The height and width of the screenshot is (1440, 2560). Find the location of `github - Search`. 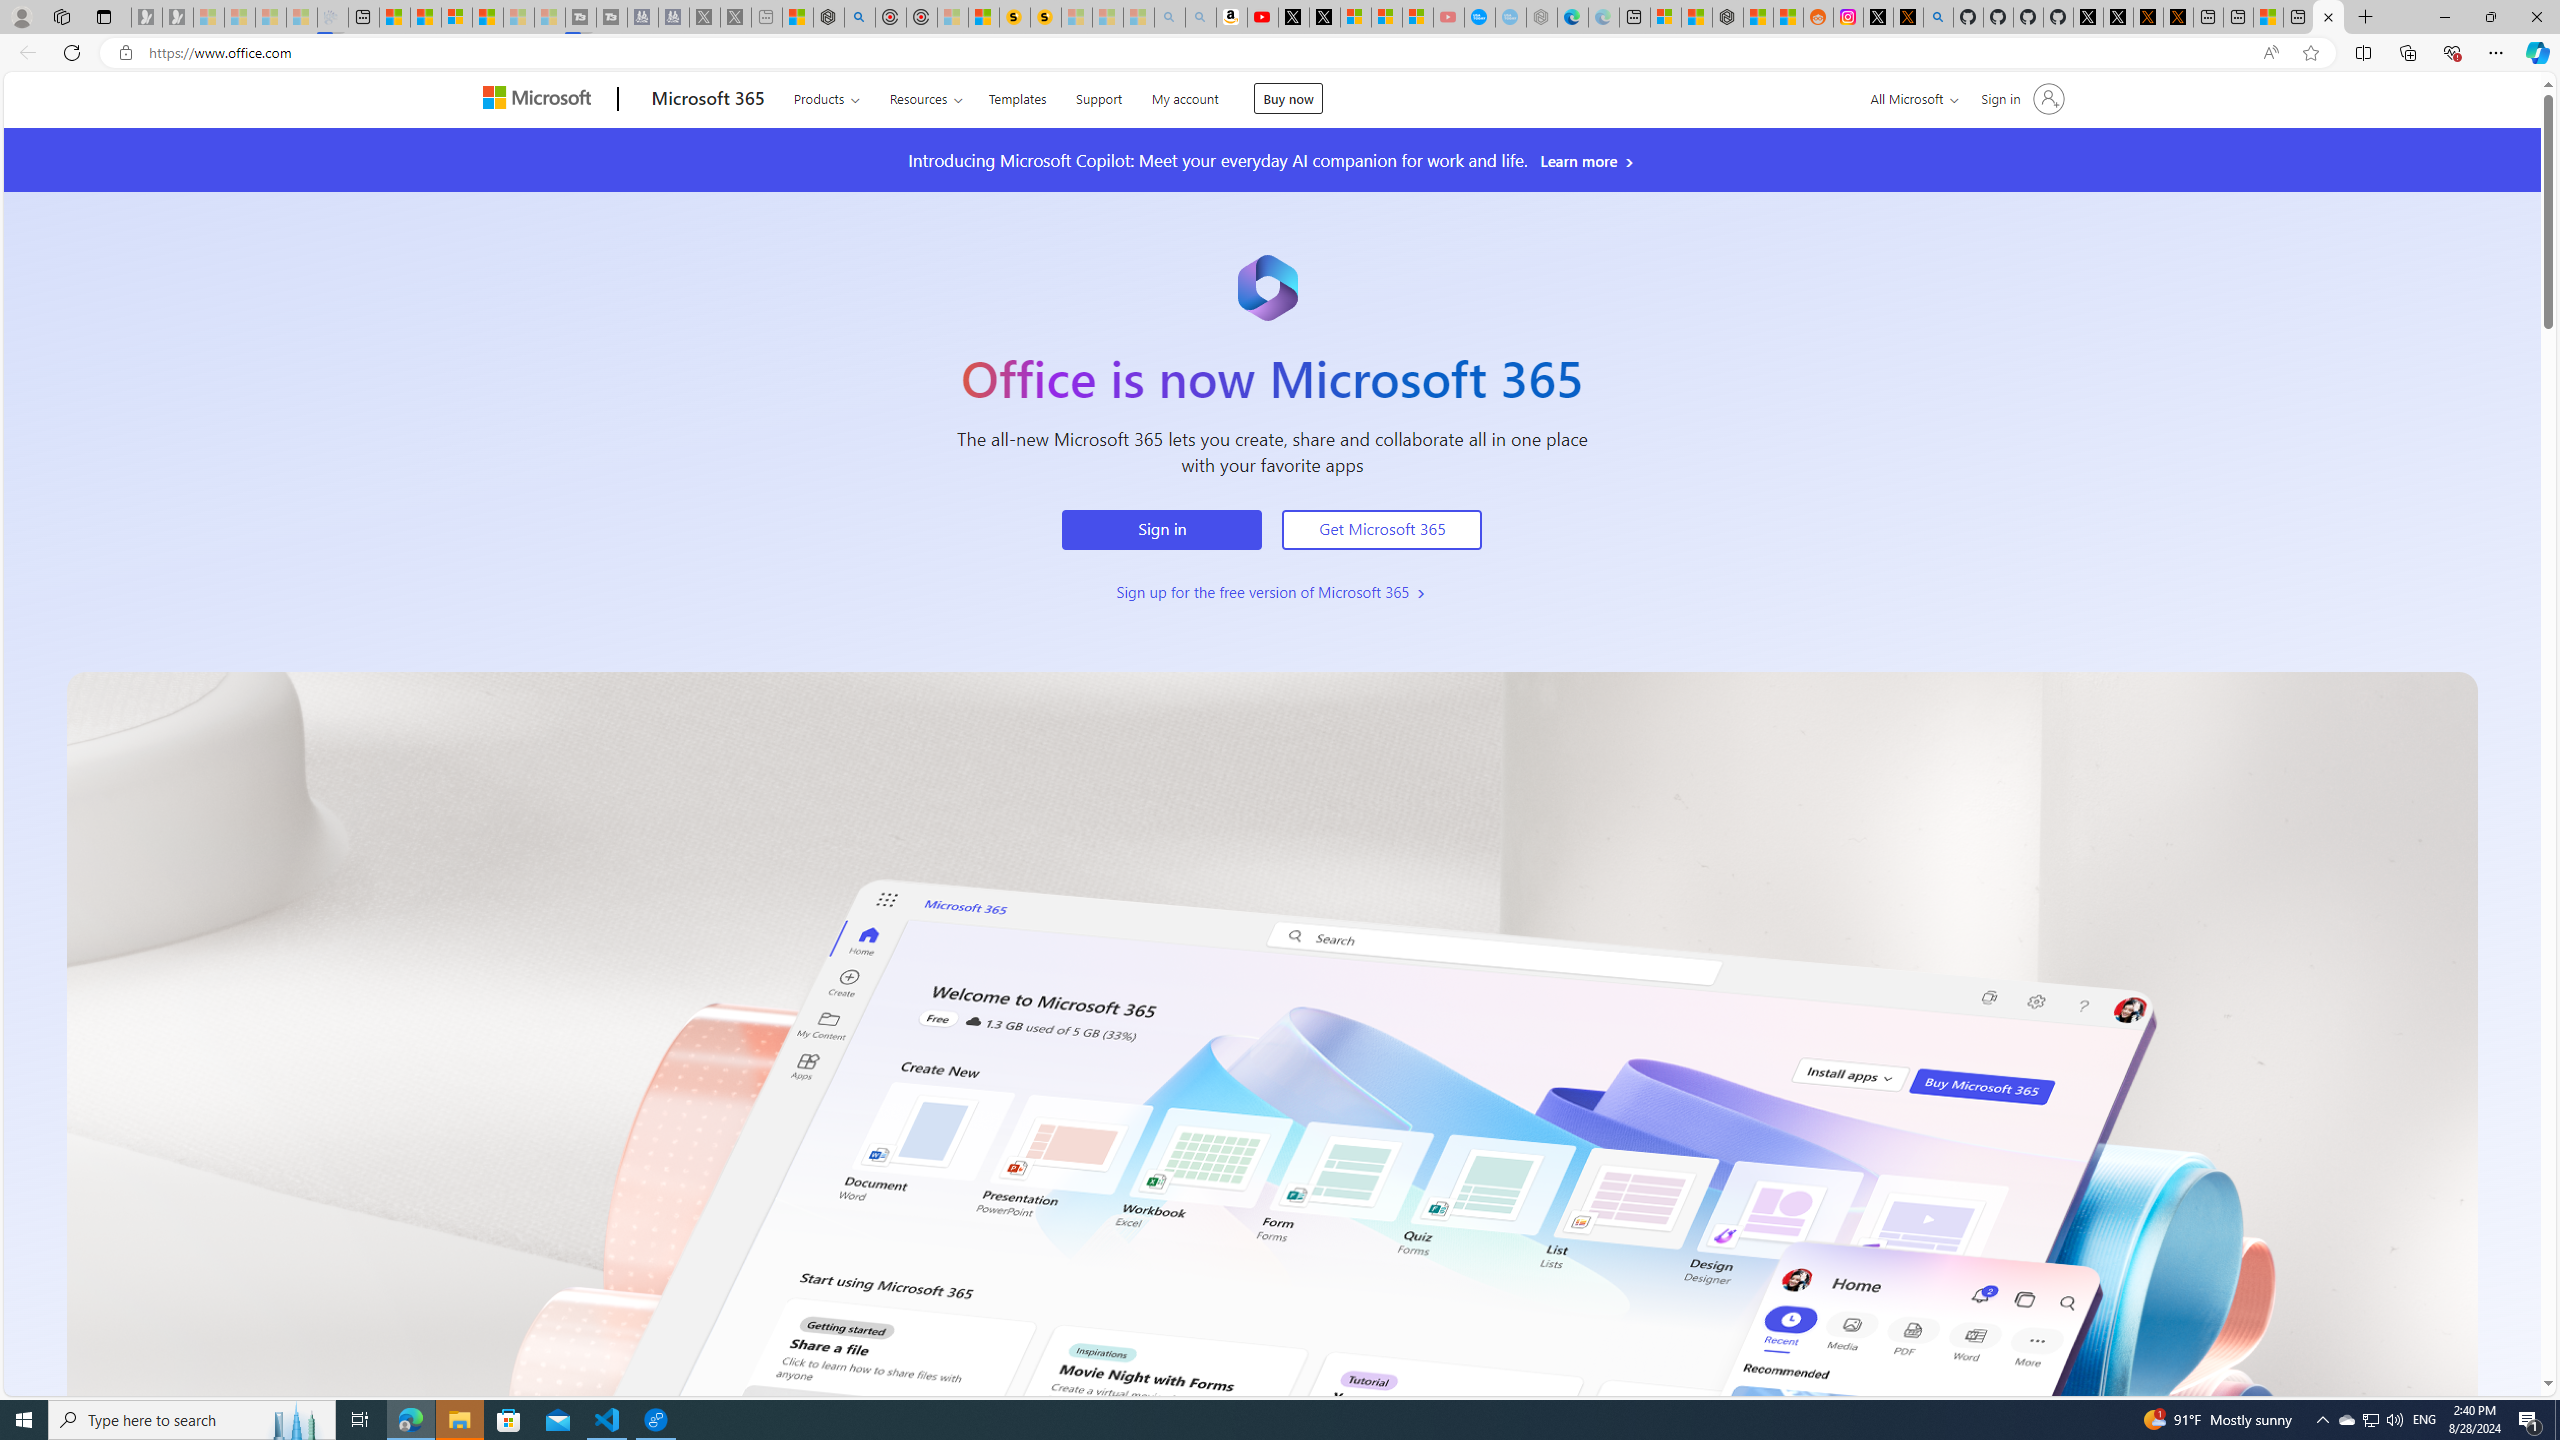

github - Search is located at coordinates (1937, 17).